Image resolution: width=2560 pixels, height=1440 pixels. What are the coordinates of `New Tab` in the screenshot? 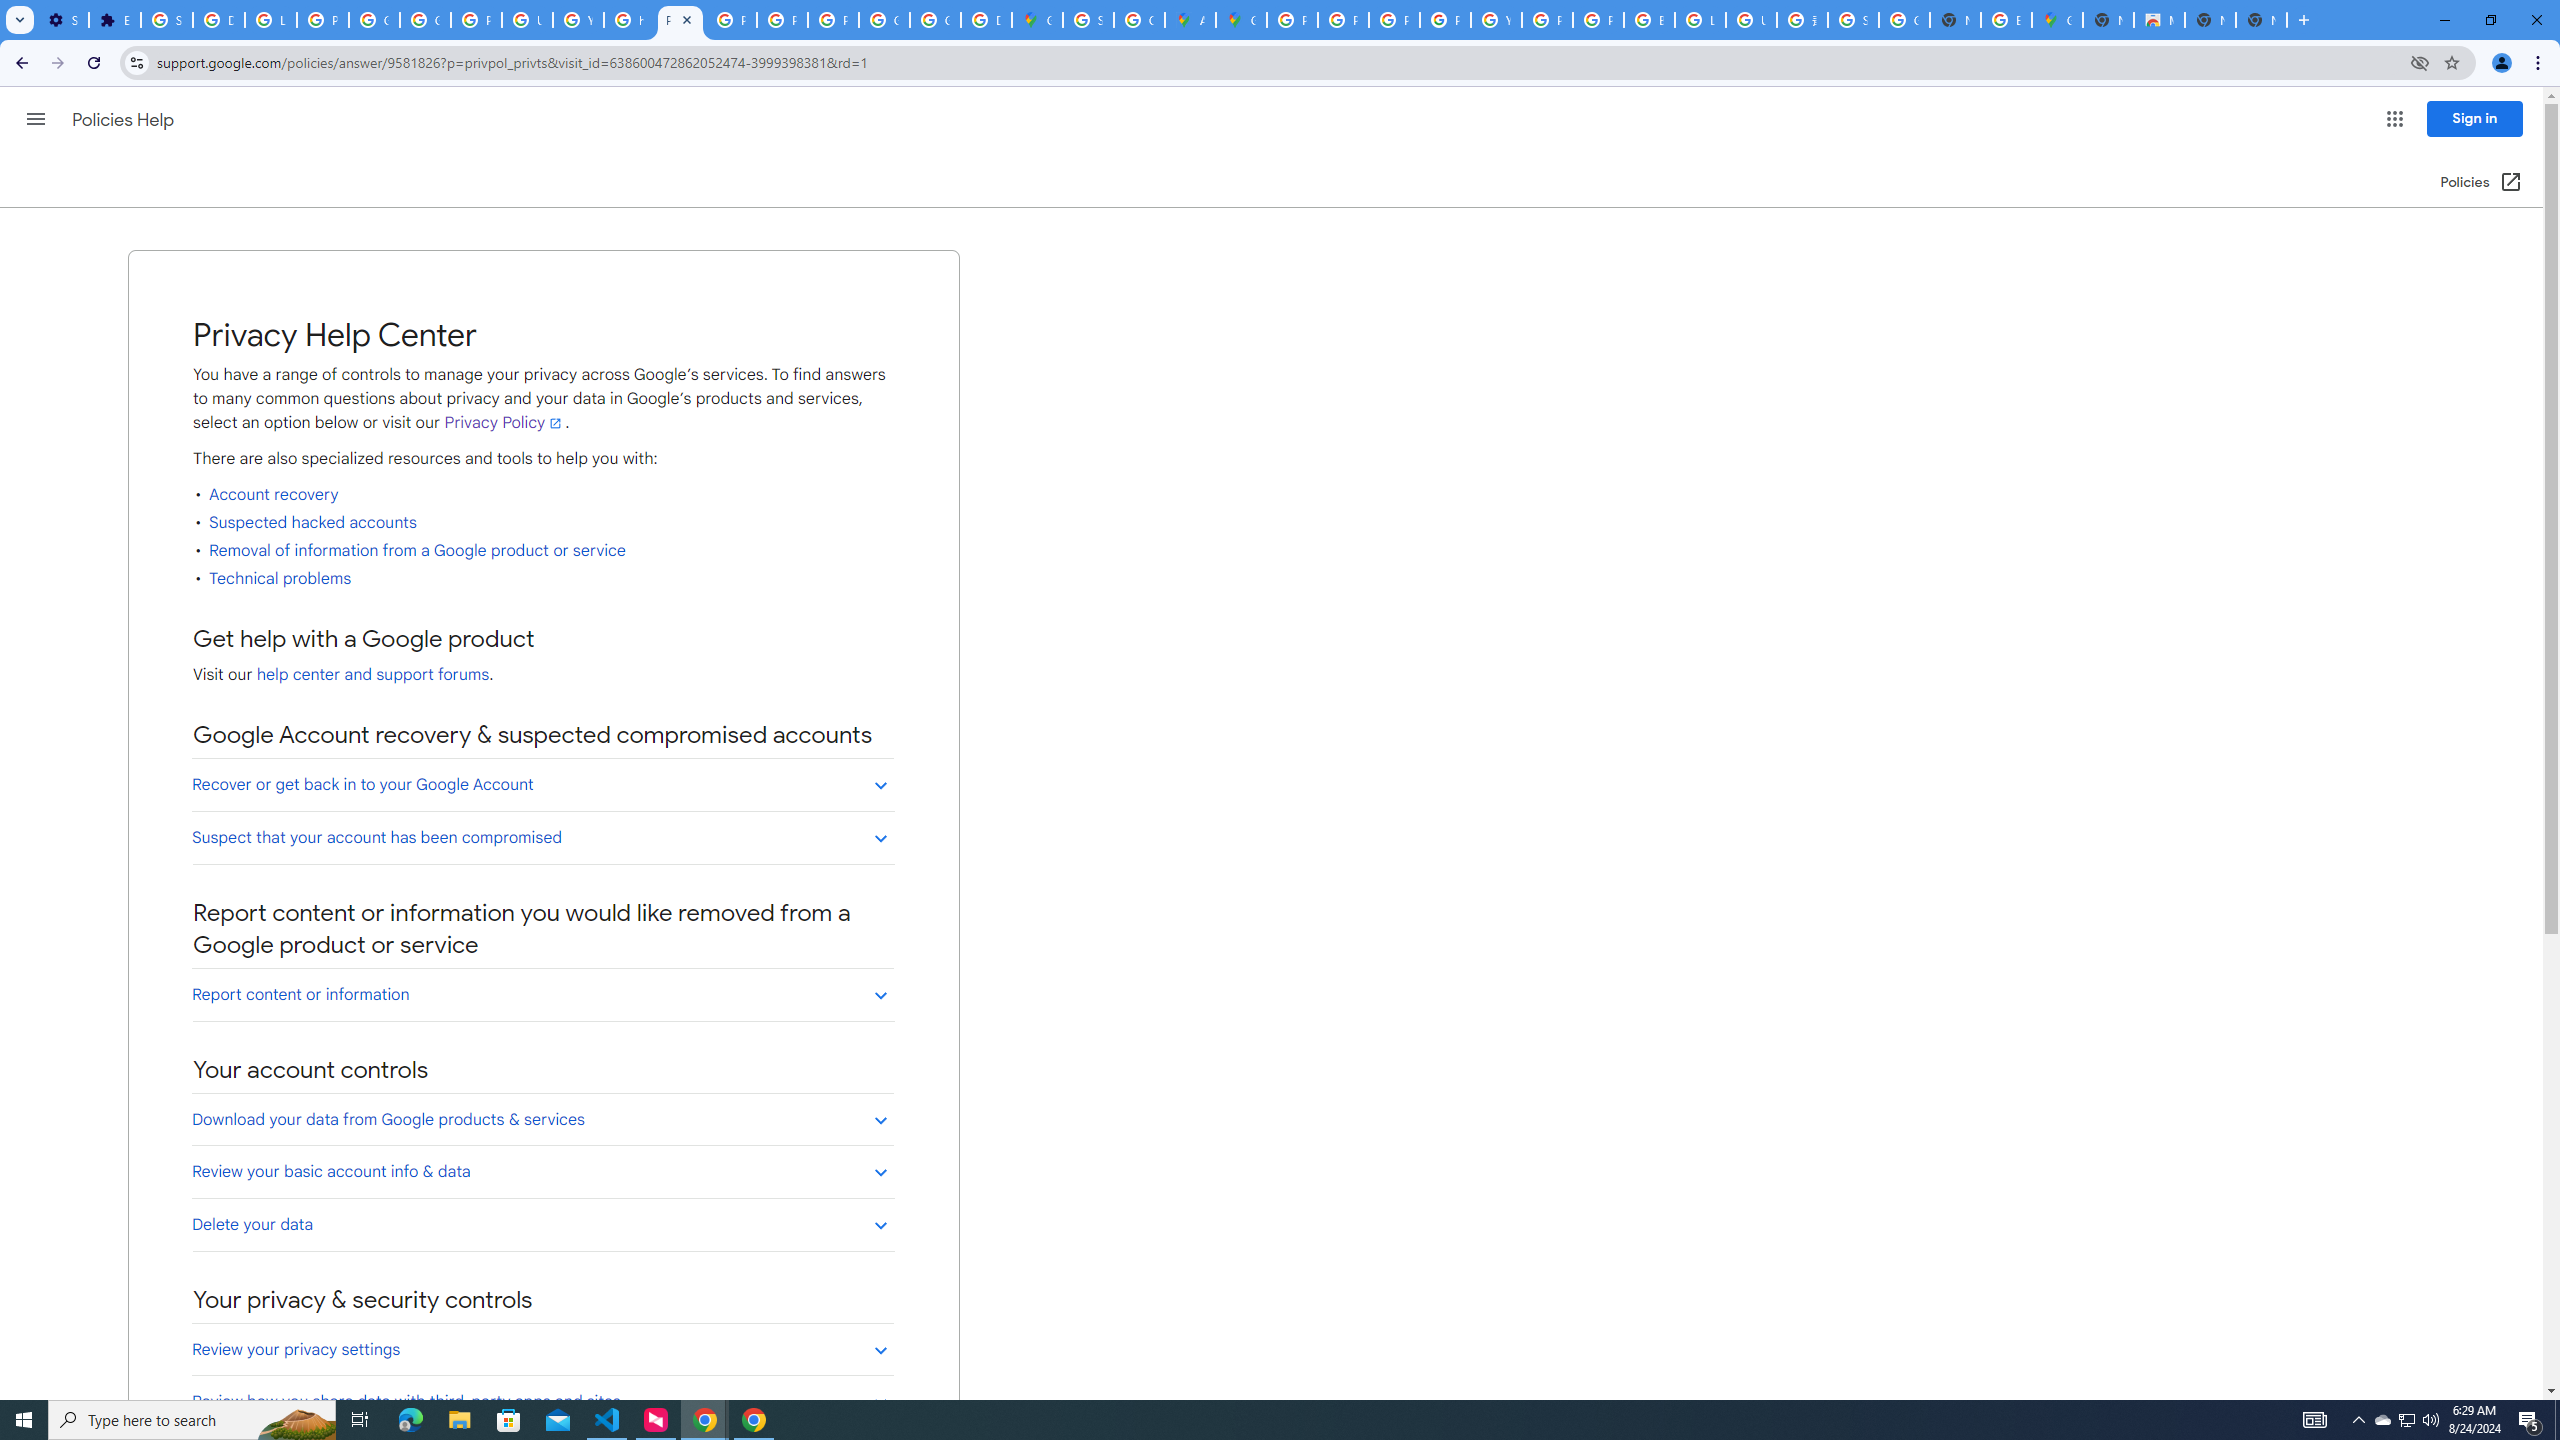 It's located at (2108, 20).